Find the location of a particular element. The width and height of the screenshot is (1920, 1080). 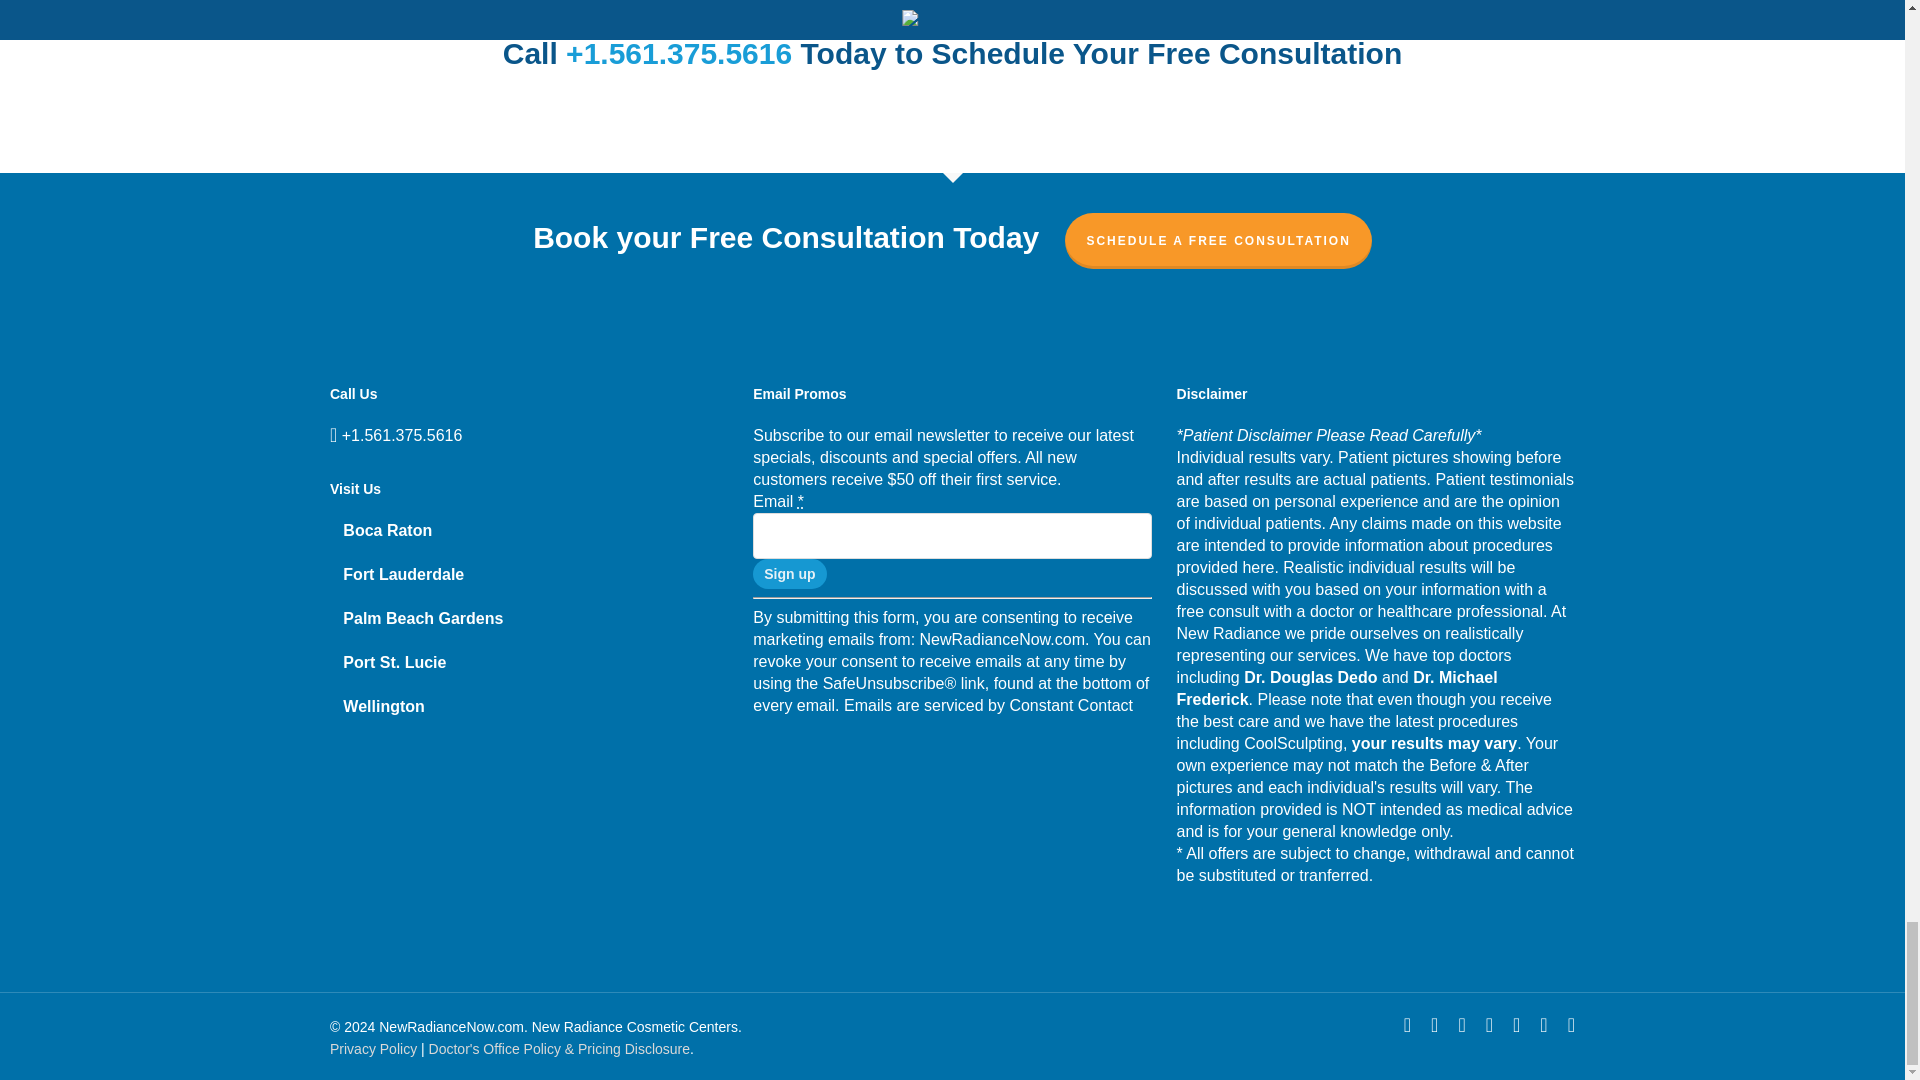

Sign up is located at coordinates (788, 574).